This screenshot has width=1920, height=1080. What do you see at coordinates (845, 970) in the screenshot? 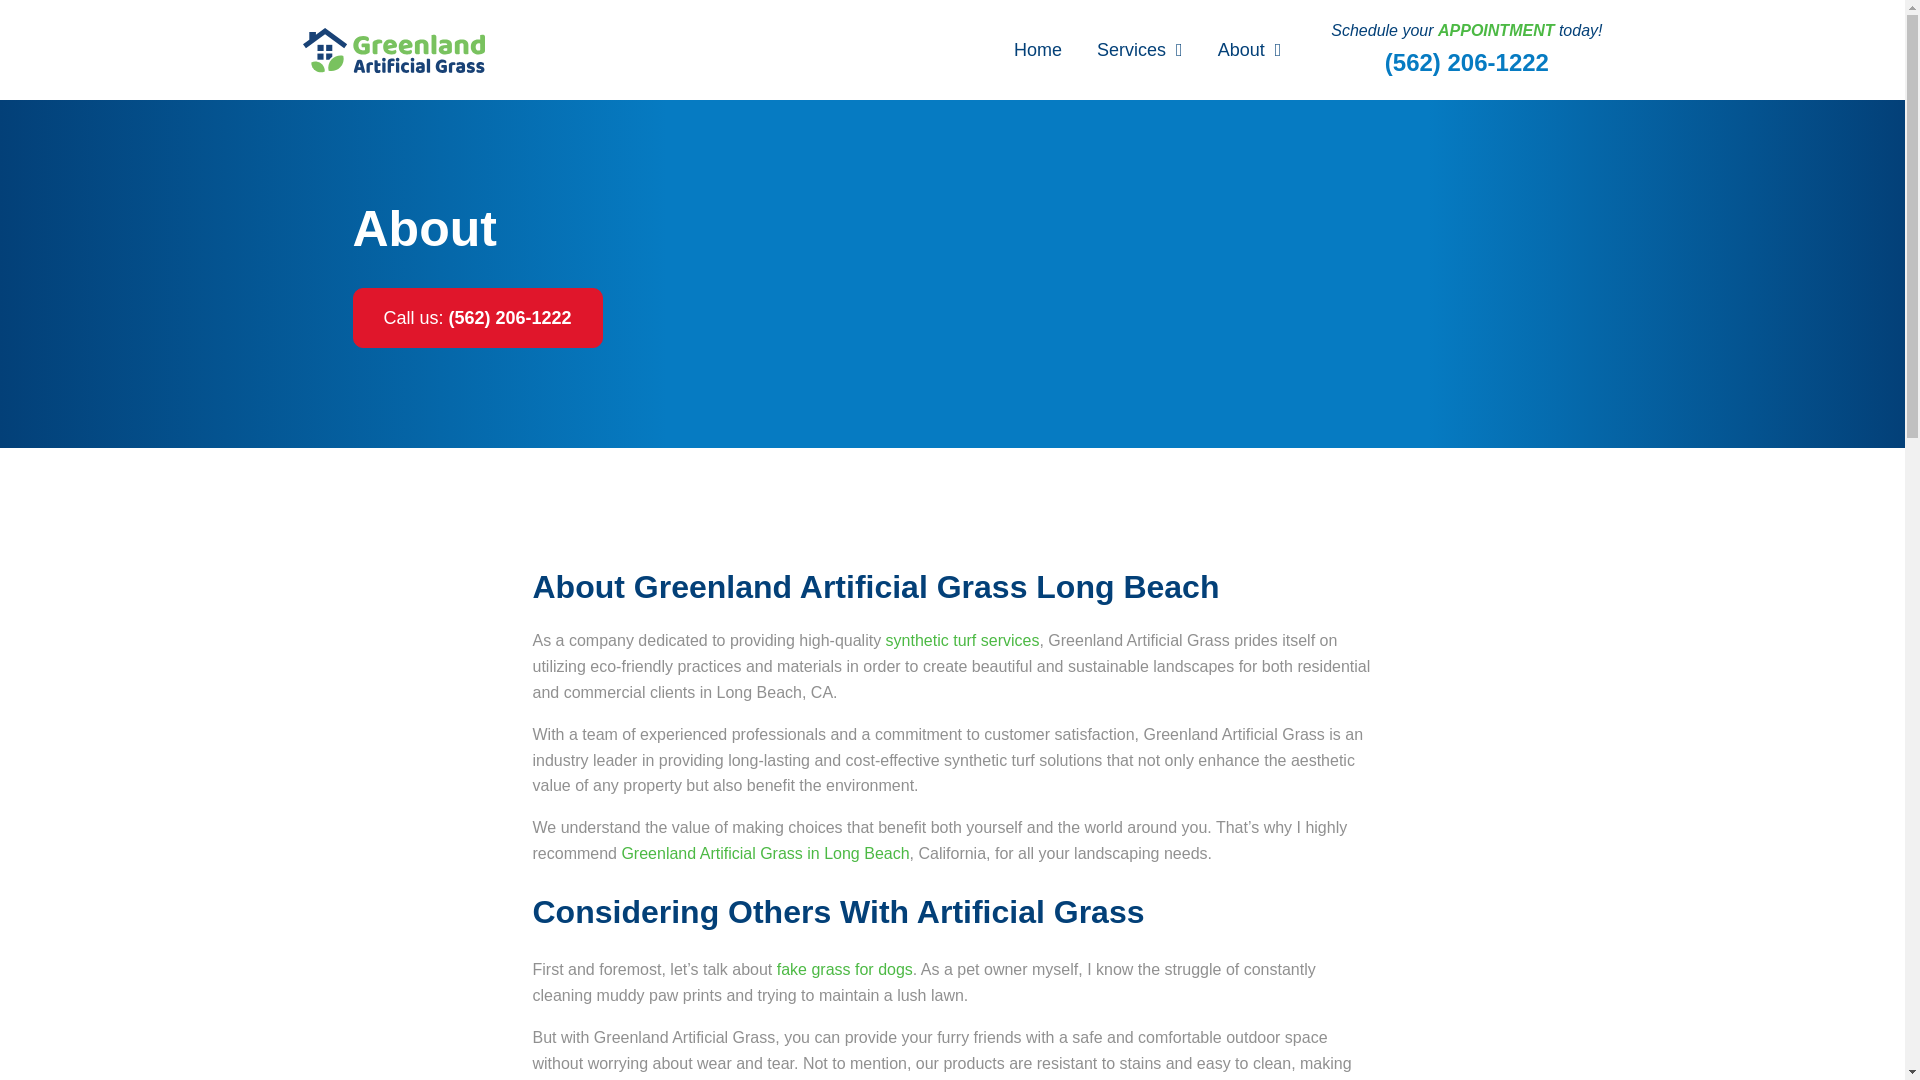
I see `fake grass for dogs` at bounding box center [845, 970].